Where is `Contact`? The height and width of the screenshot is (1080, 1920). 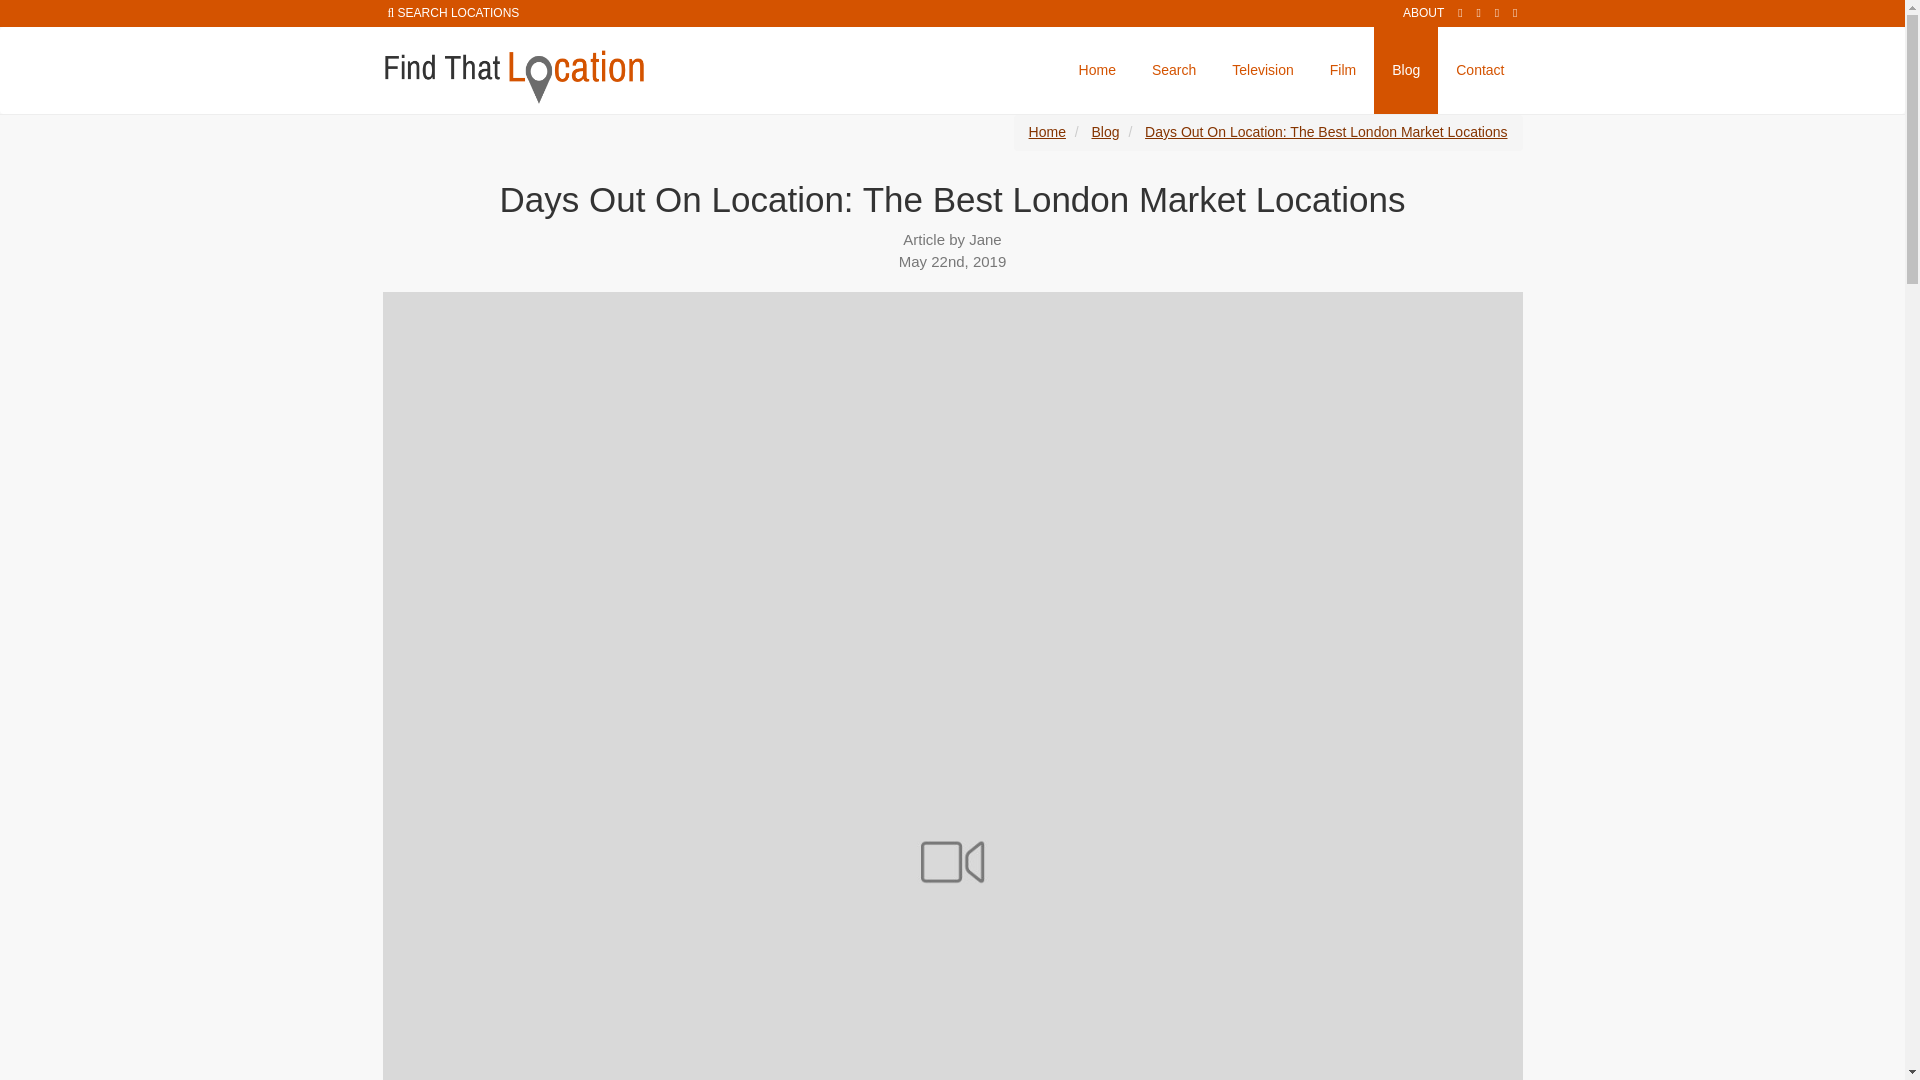
Contact is located at coordinates (1480, 70).